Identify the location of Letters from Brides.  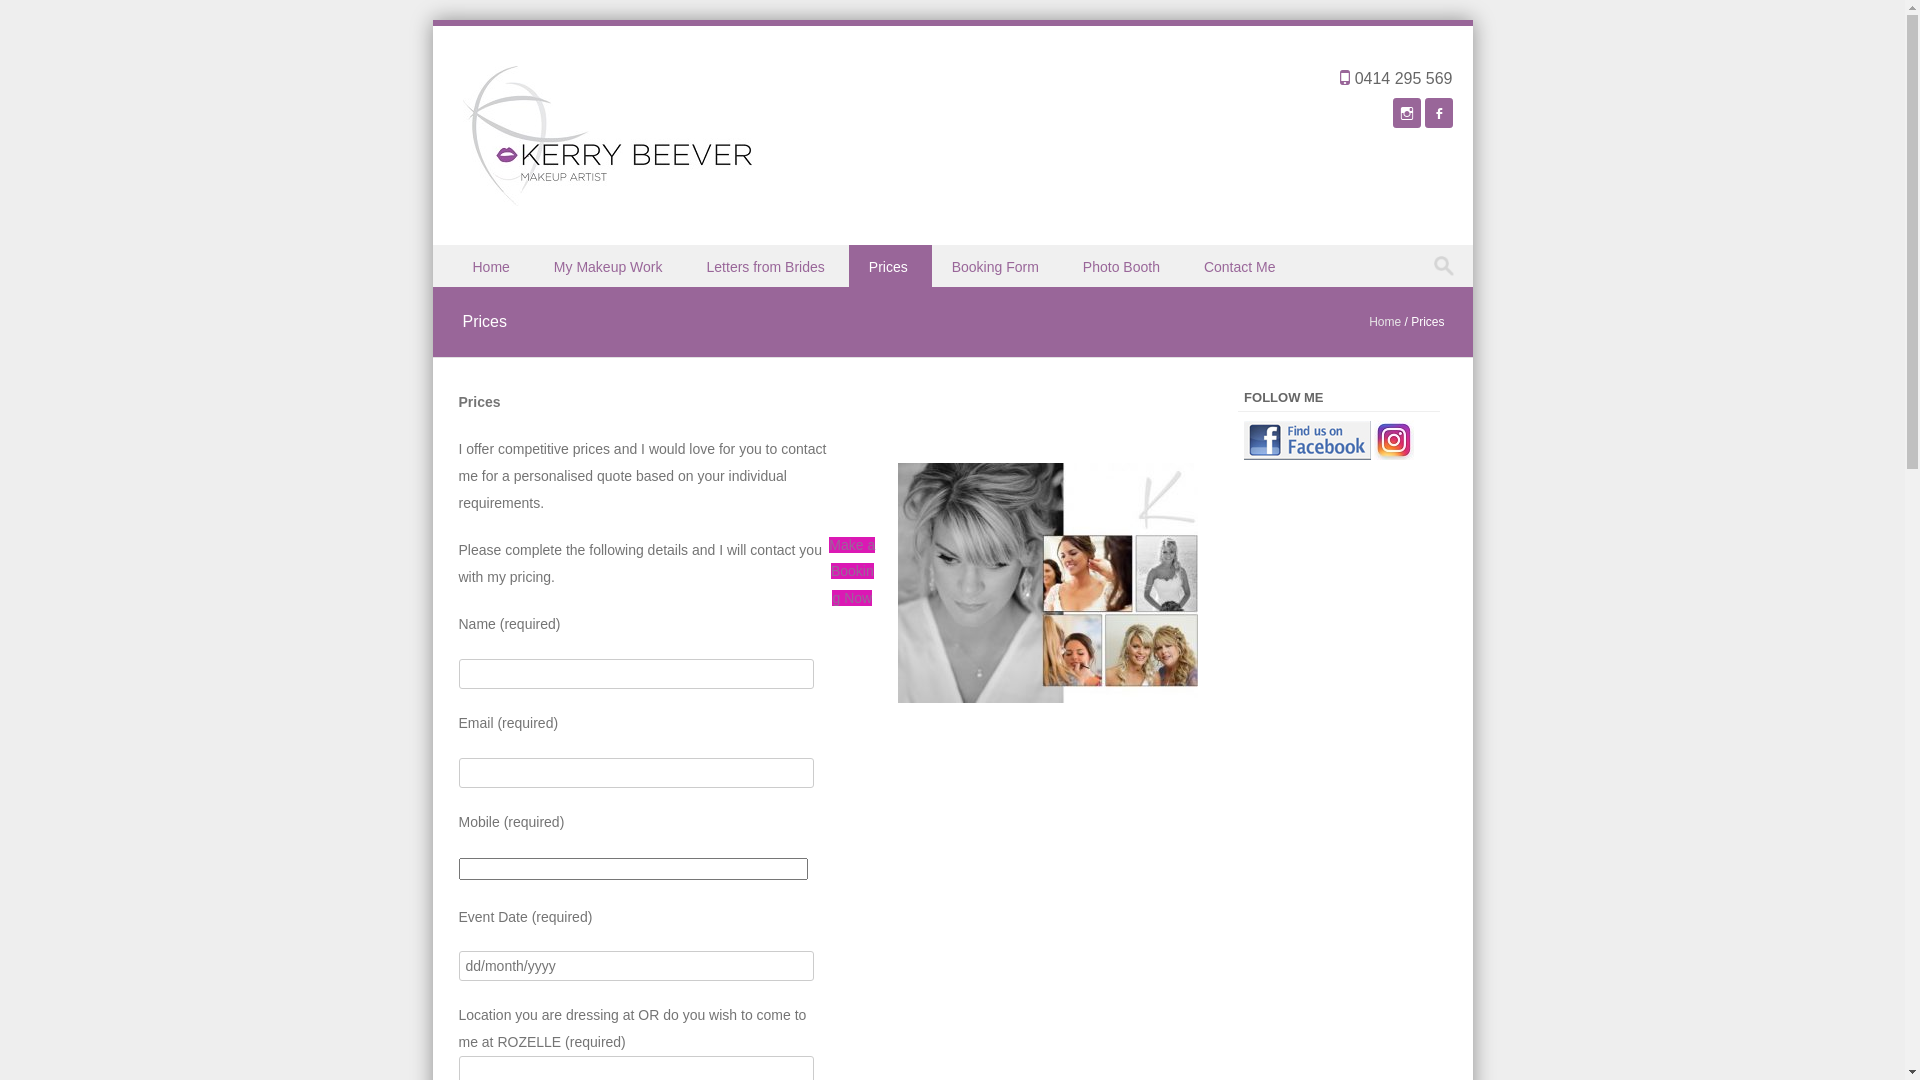
(768, 266).